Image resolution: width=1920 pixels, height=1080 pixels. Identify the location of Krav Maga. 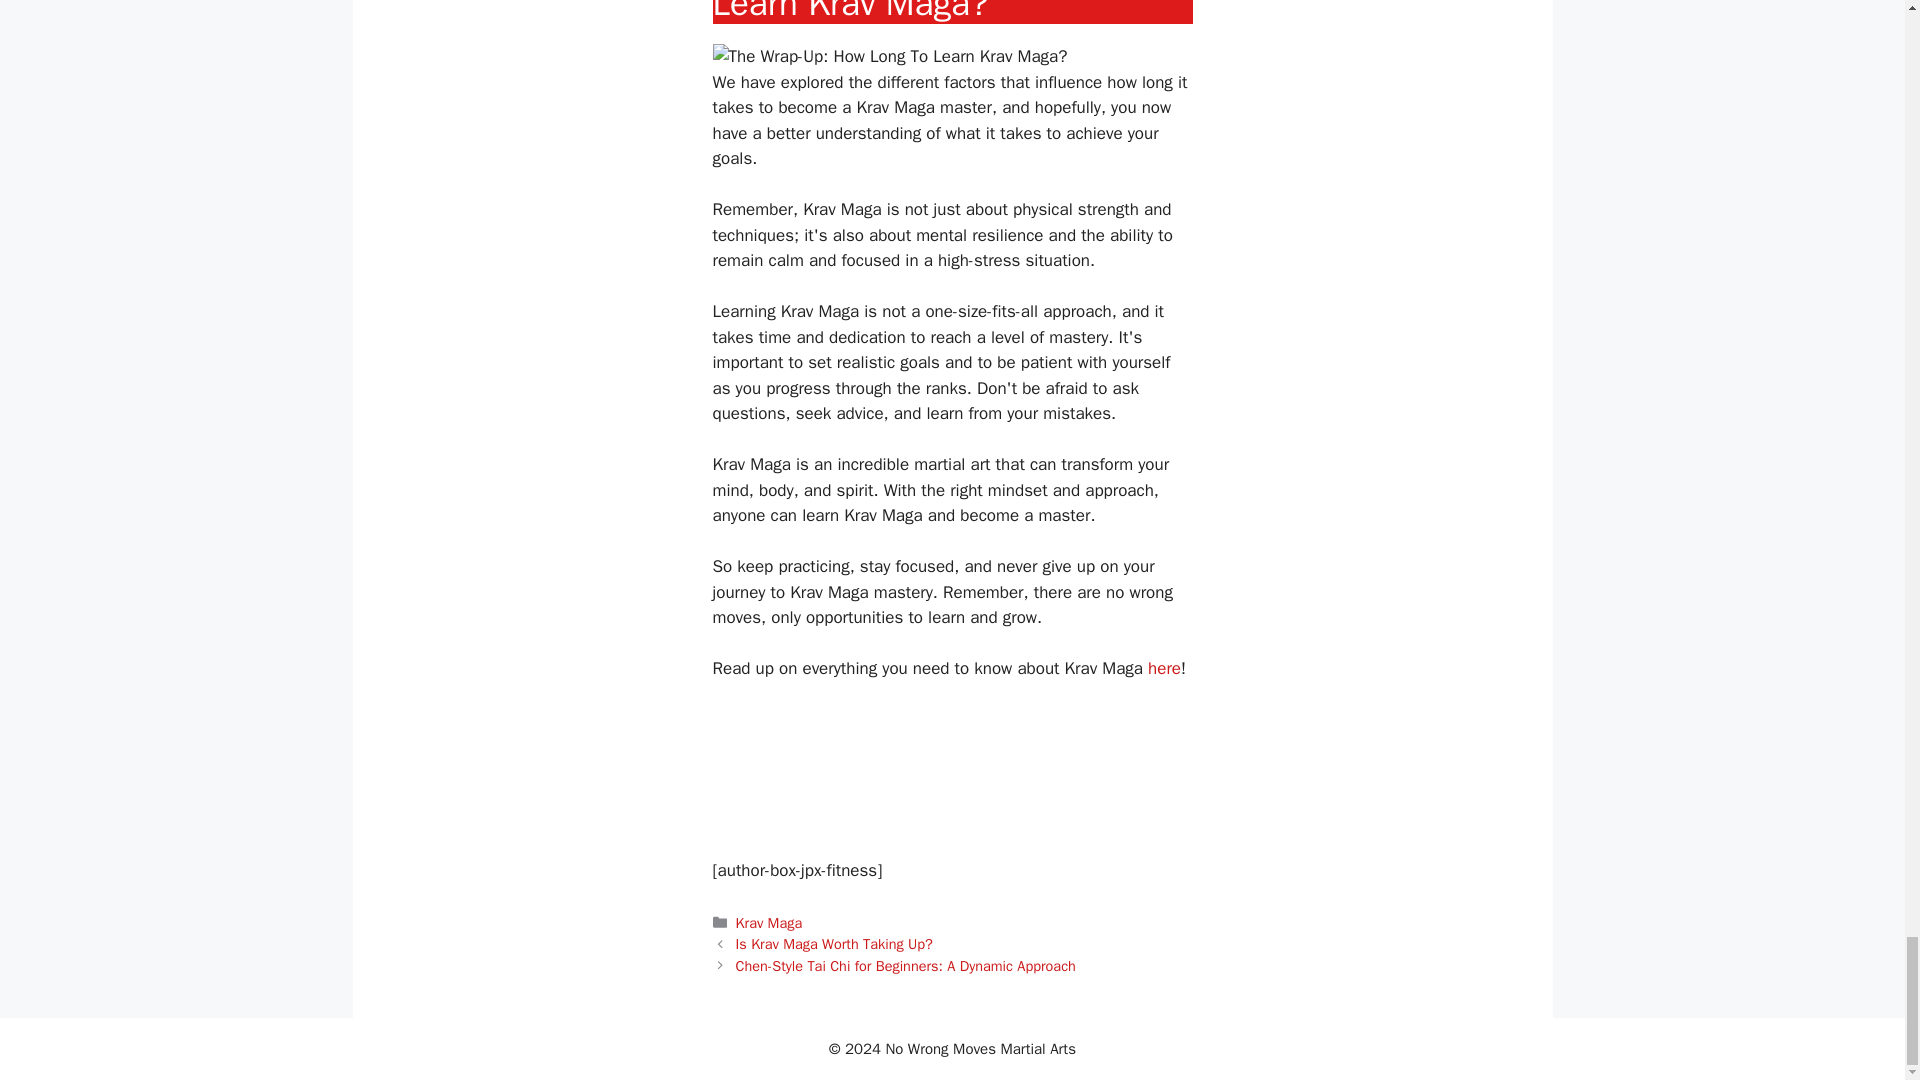
(768, 922).